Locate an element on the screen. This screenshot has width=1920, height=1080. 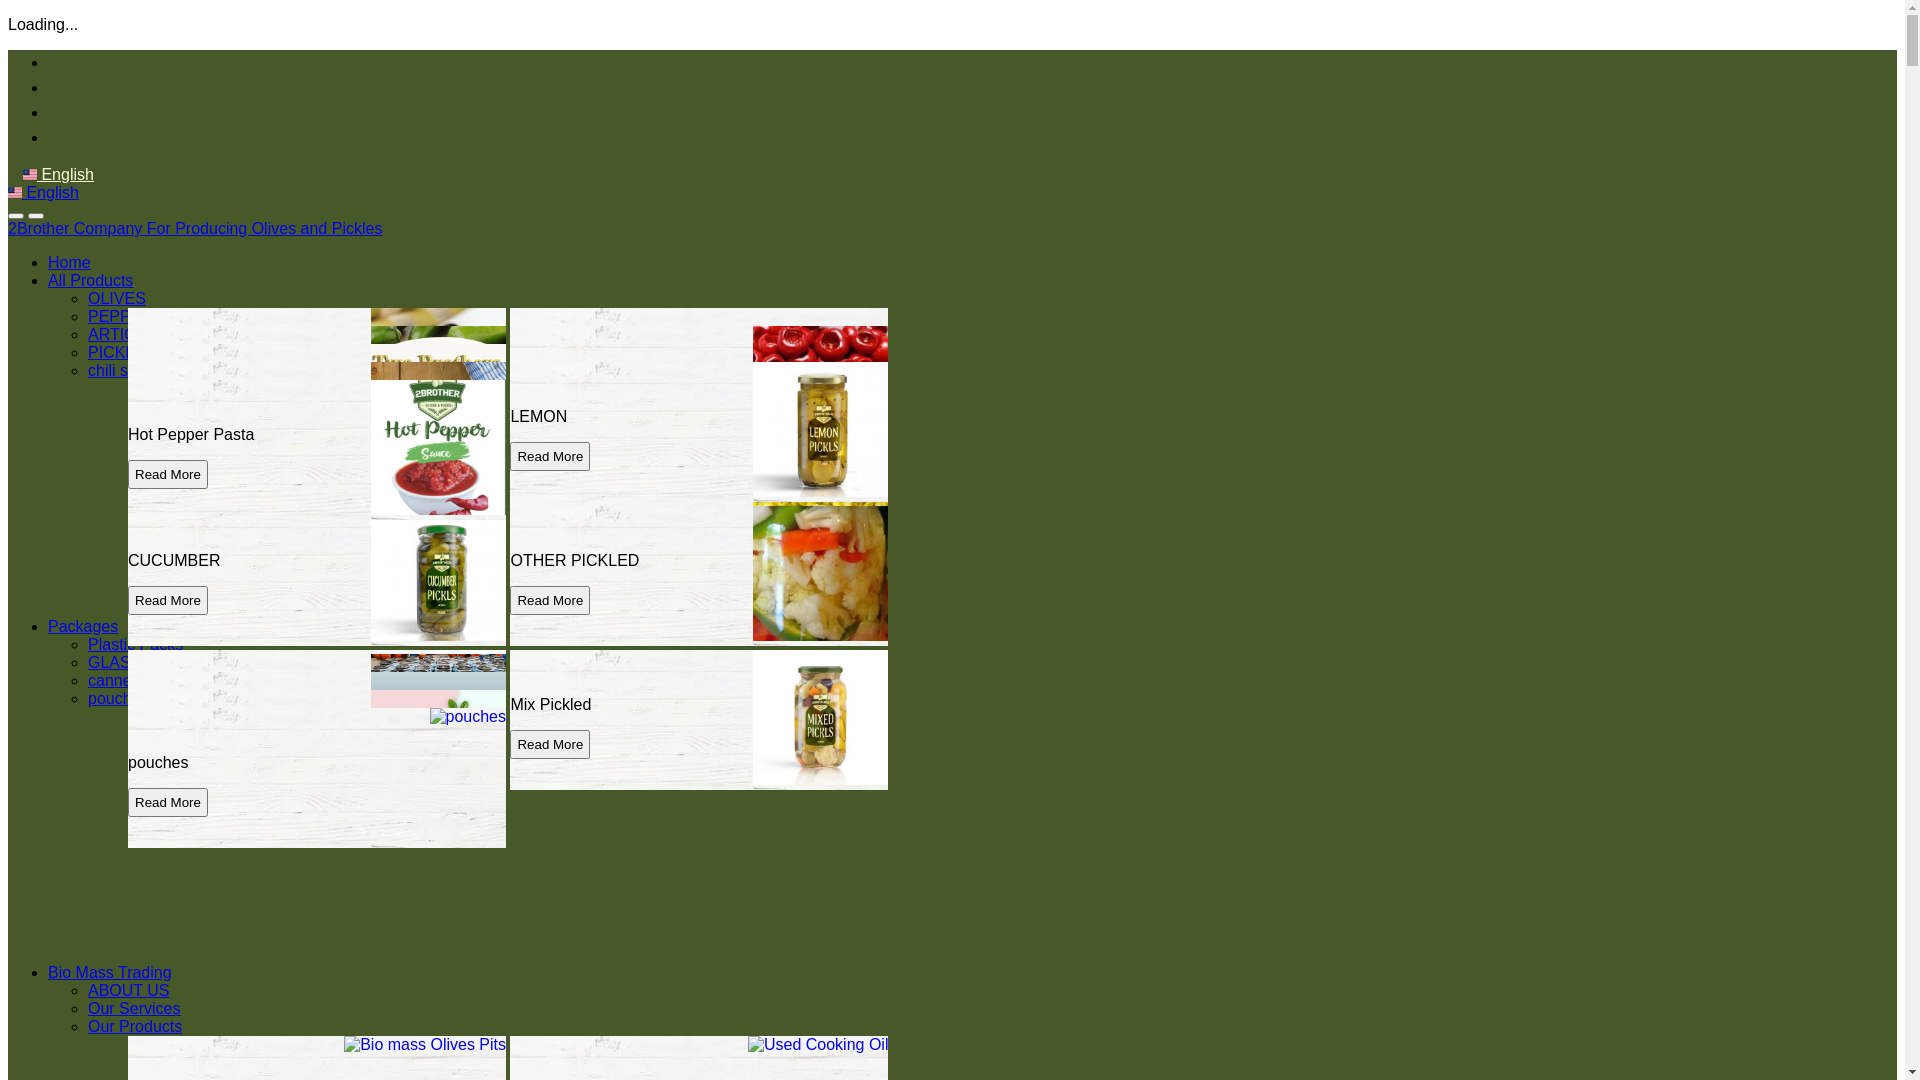
Natural Black Olives
Read More is located at coordinates (699, 378).